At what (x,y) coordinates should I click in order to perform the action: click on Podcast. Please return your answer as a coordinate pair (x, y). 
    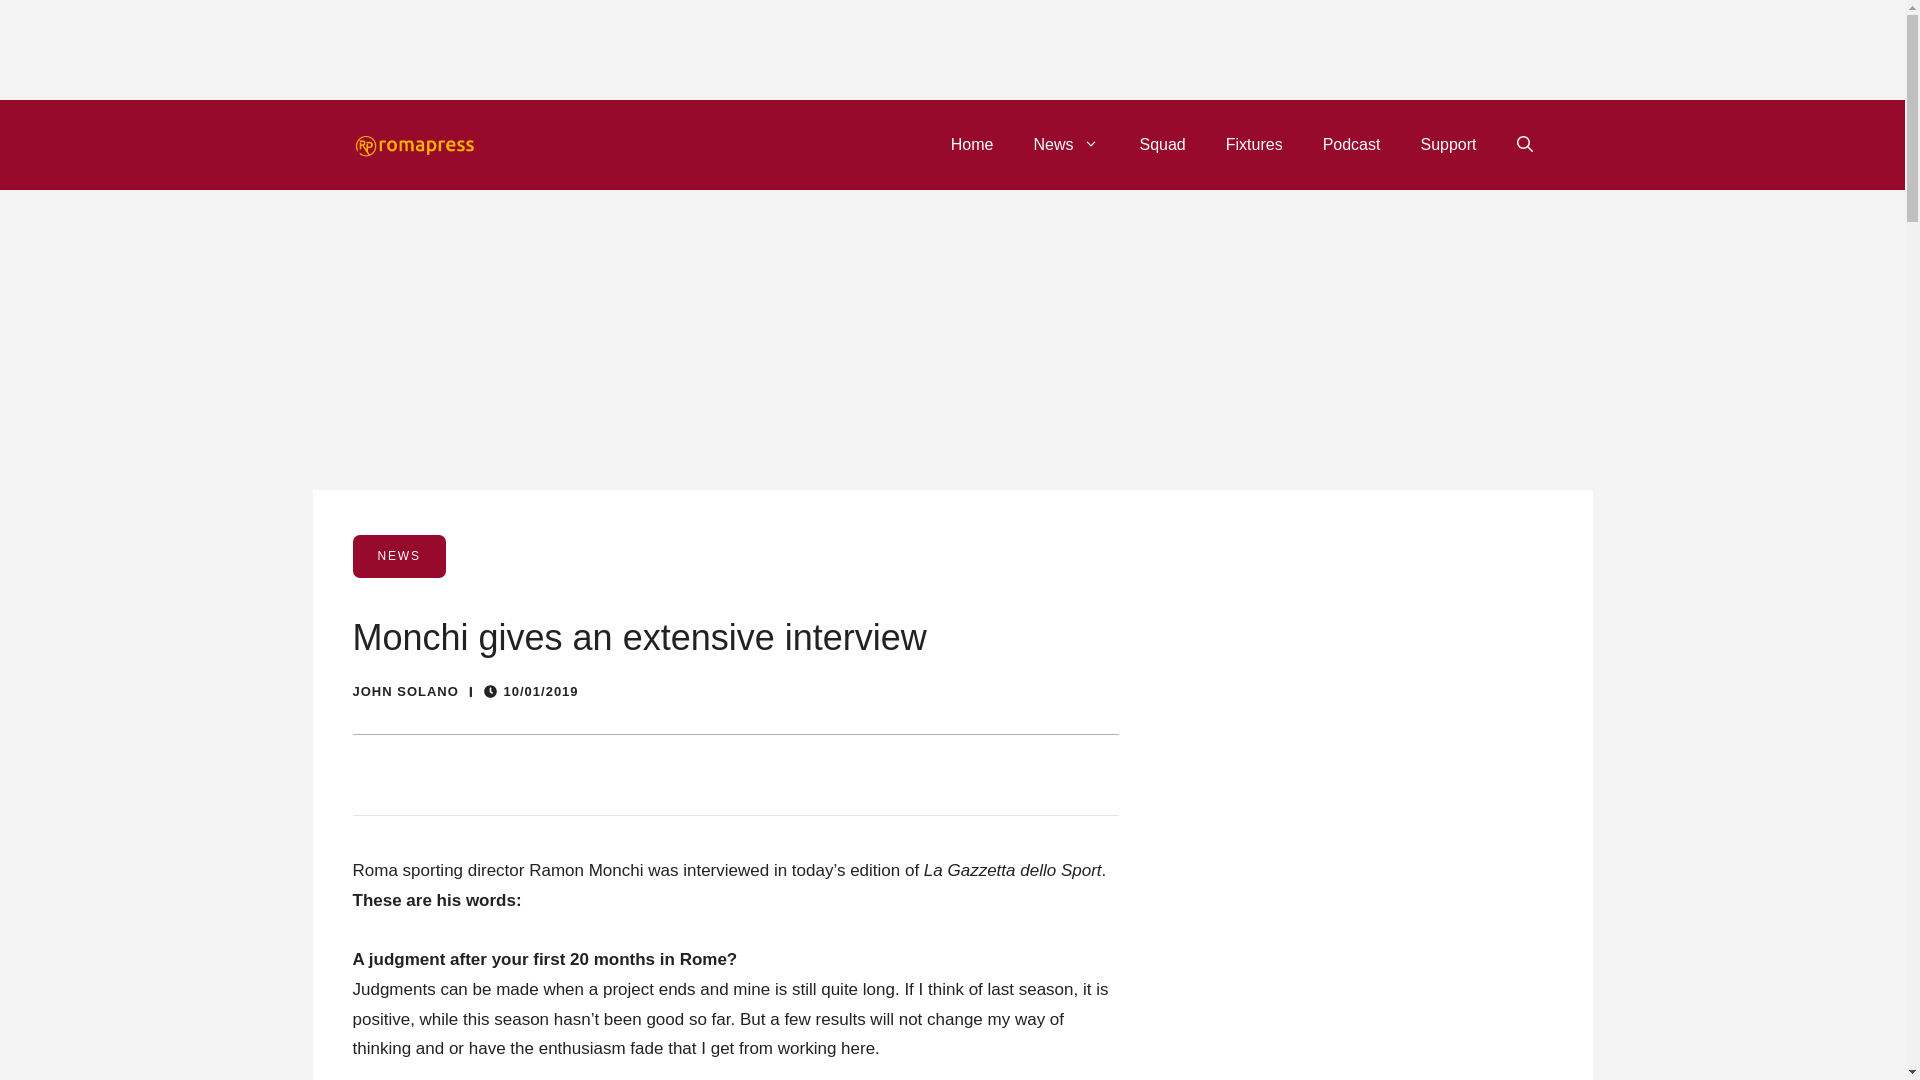
    Looking at the image, I should click on (1352, 144).